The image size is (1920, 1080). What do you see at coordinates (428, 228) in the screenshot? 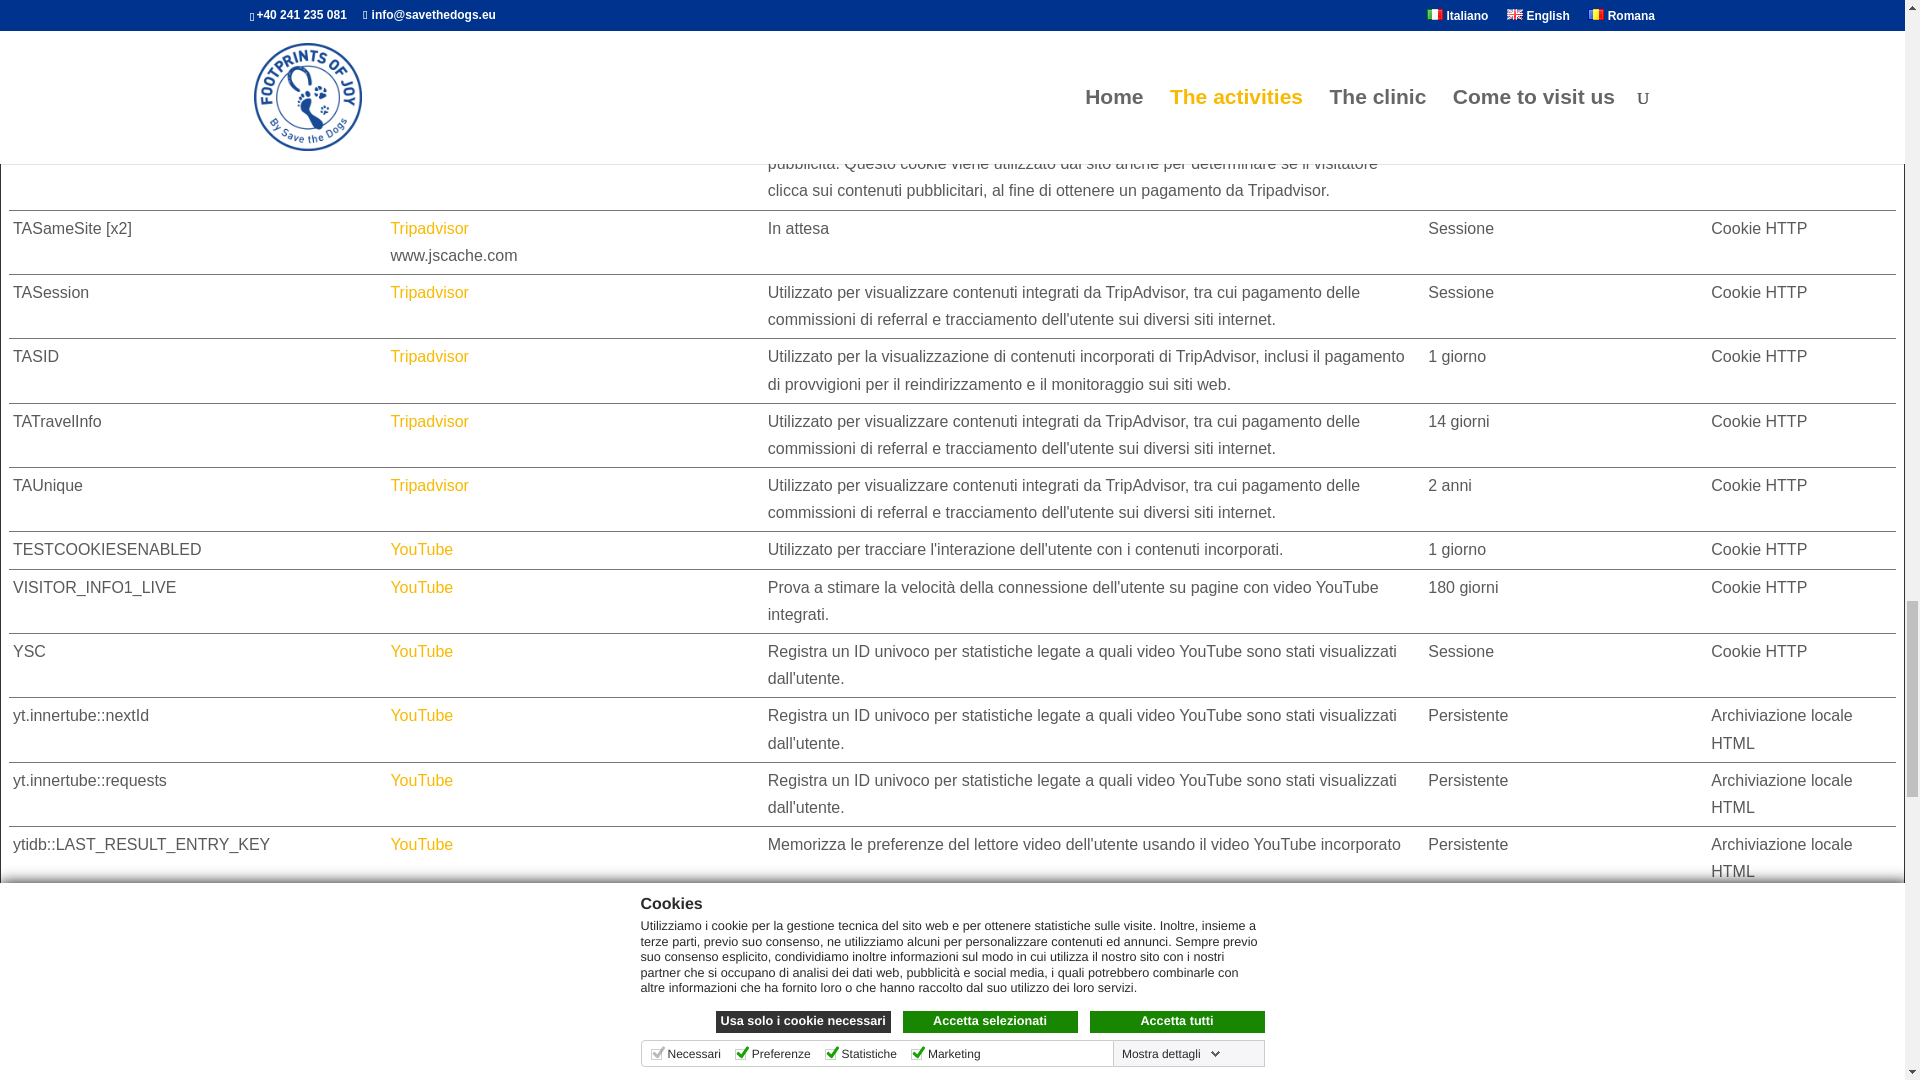
I see `Tripadvisor` at bounding box center [428, 228].